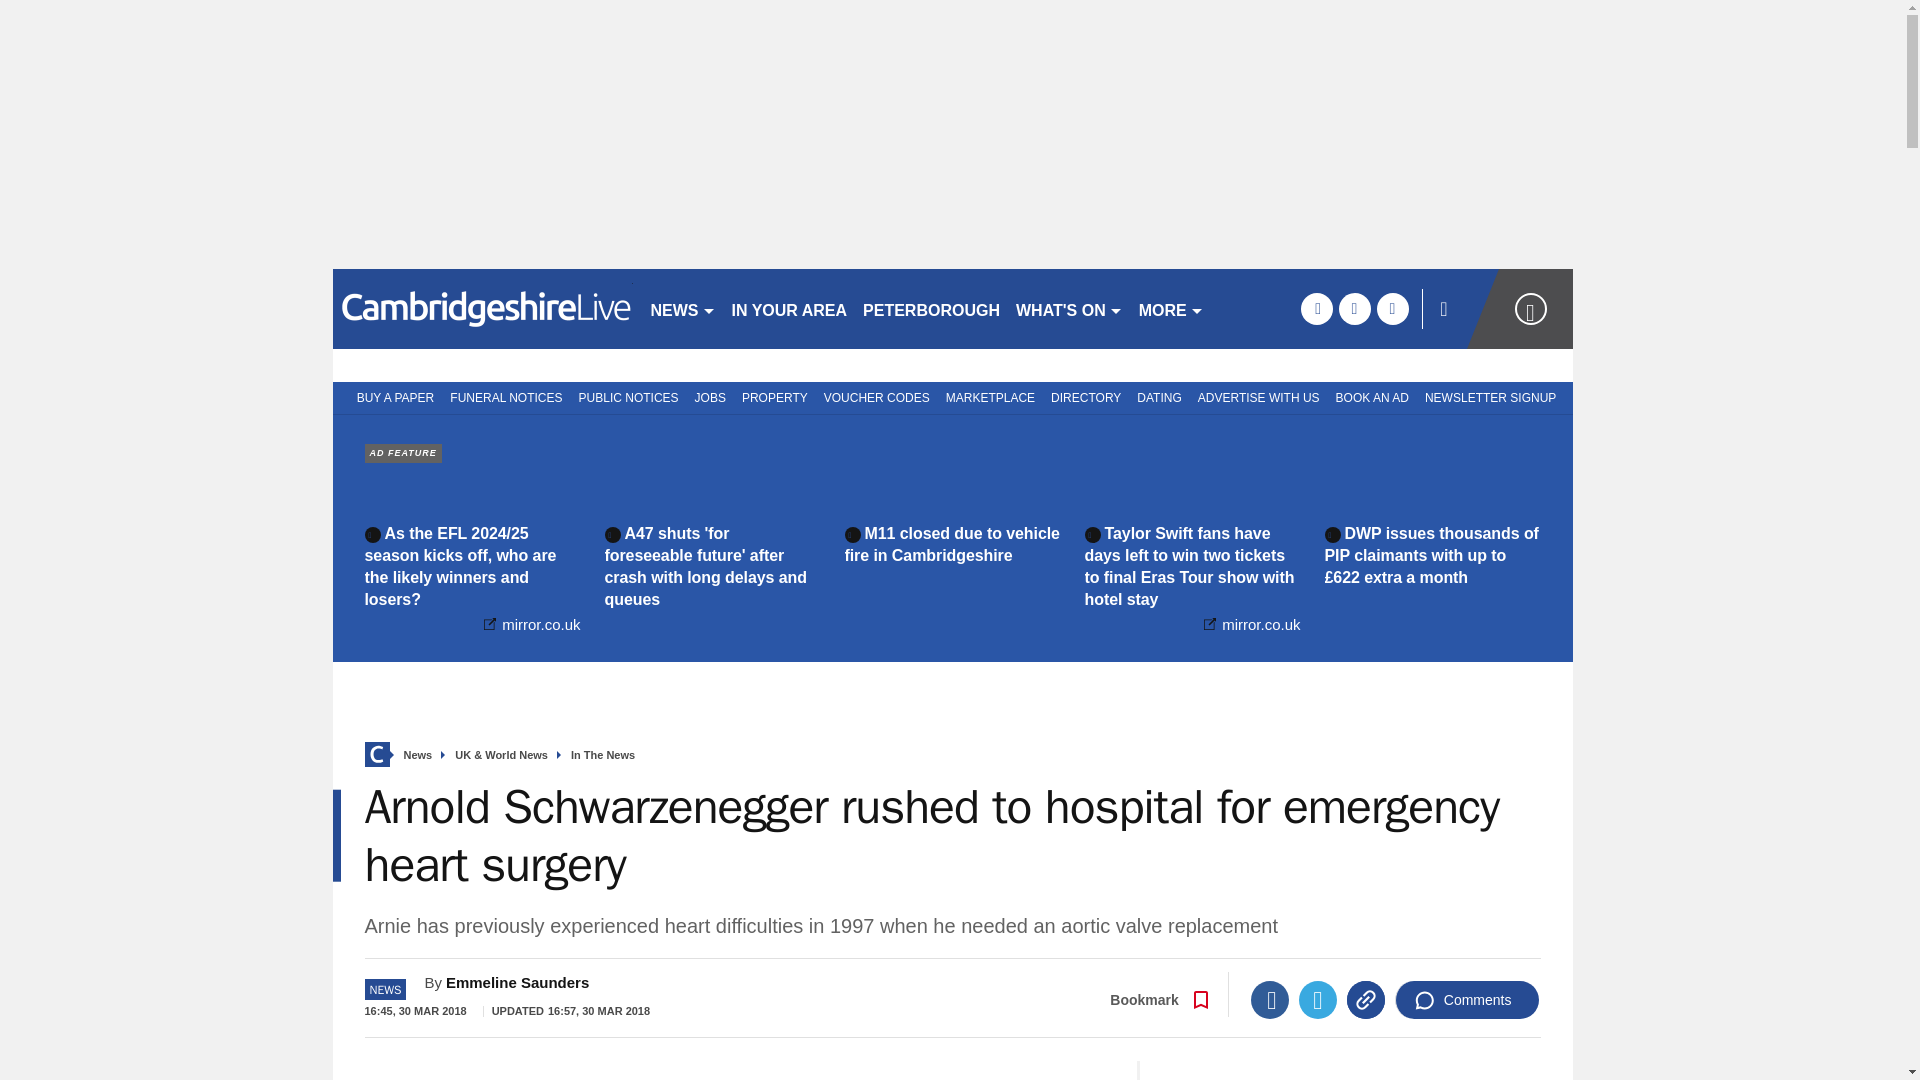 The image size is (1920, 1080). I want to click on Comments, so click(1467, 1000).